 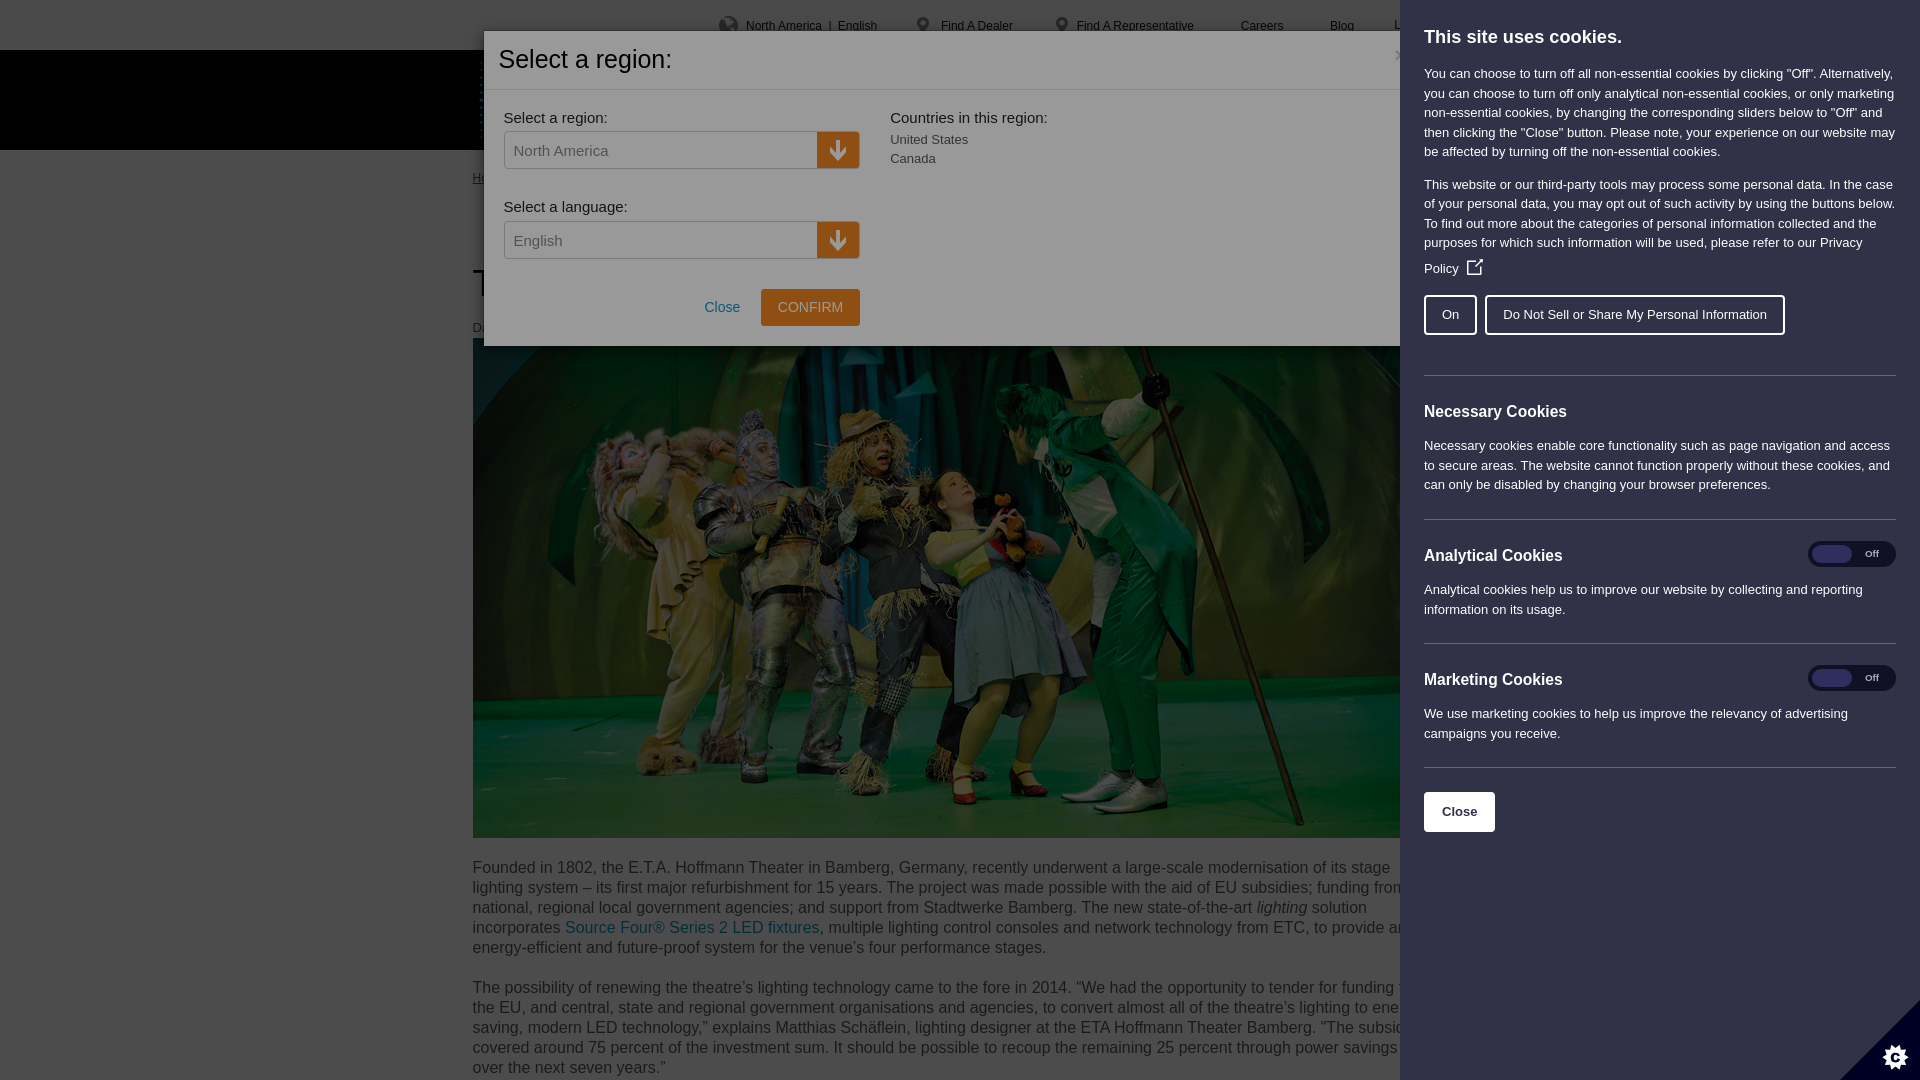 I want to click on Close, so click(x=1524, y=811).